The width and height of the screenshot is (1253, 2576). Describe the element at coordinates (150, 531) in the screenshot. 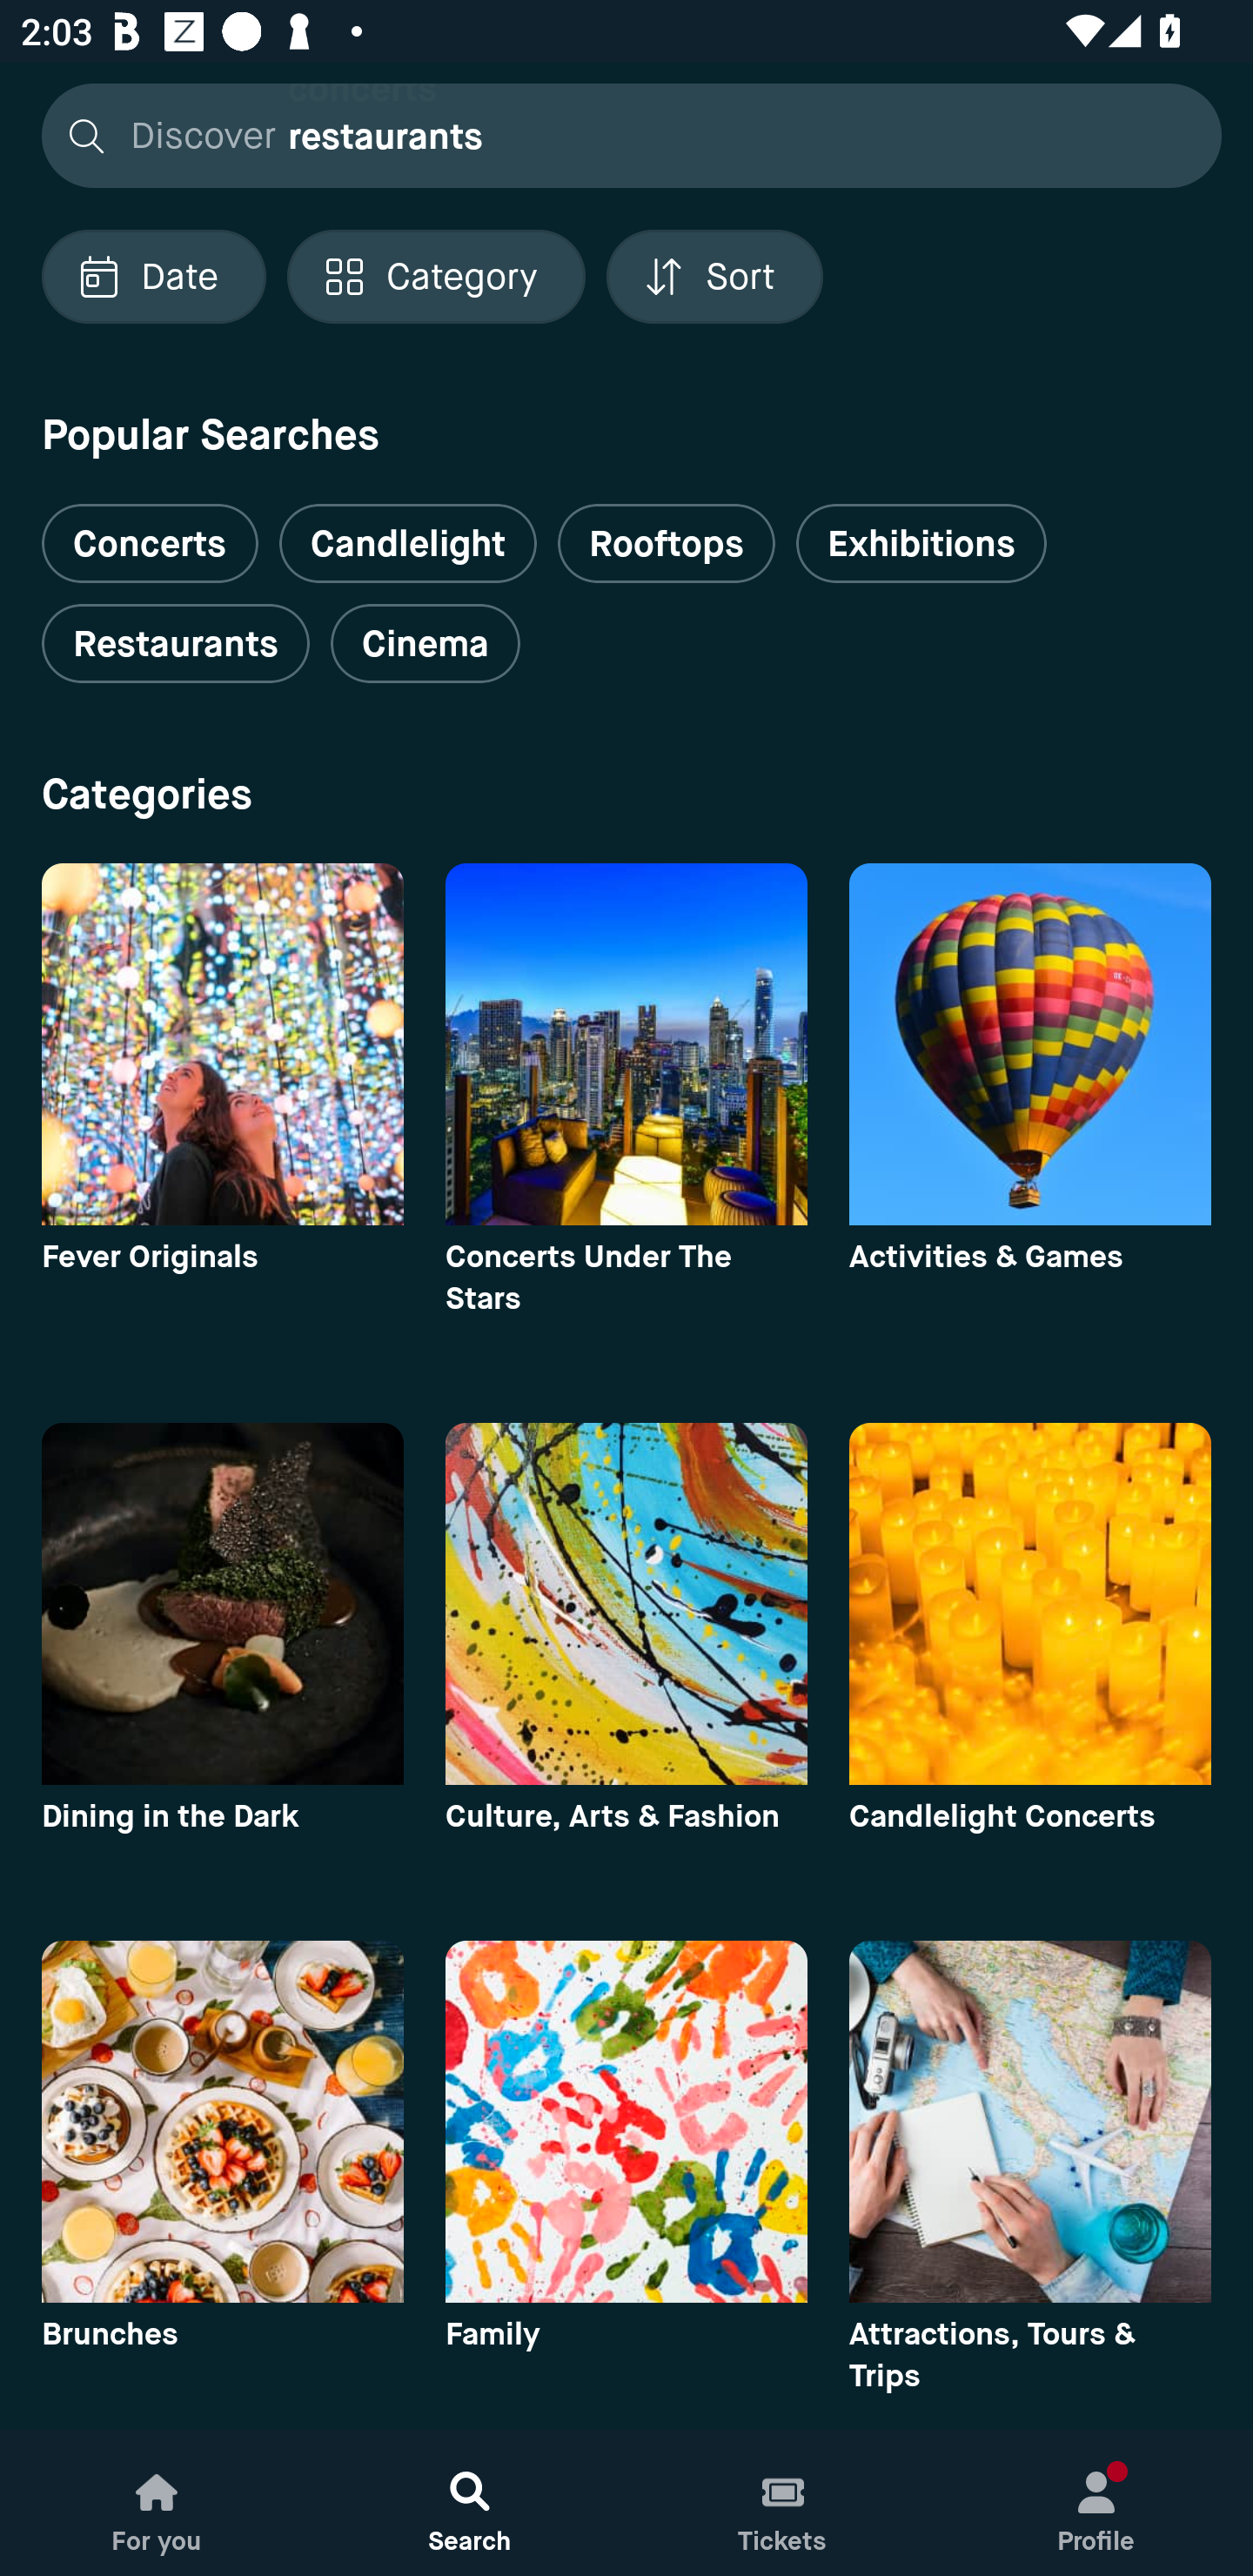

I see `Concerts` at that location.